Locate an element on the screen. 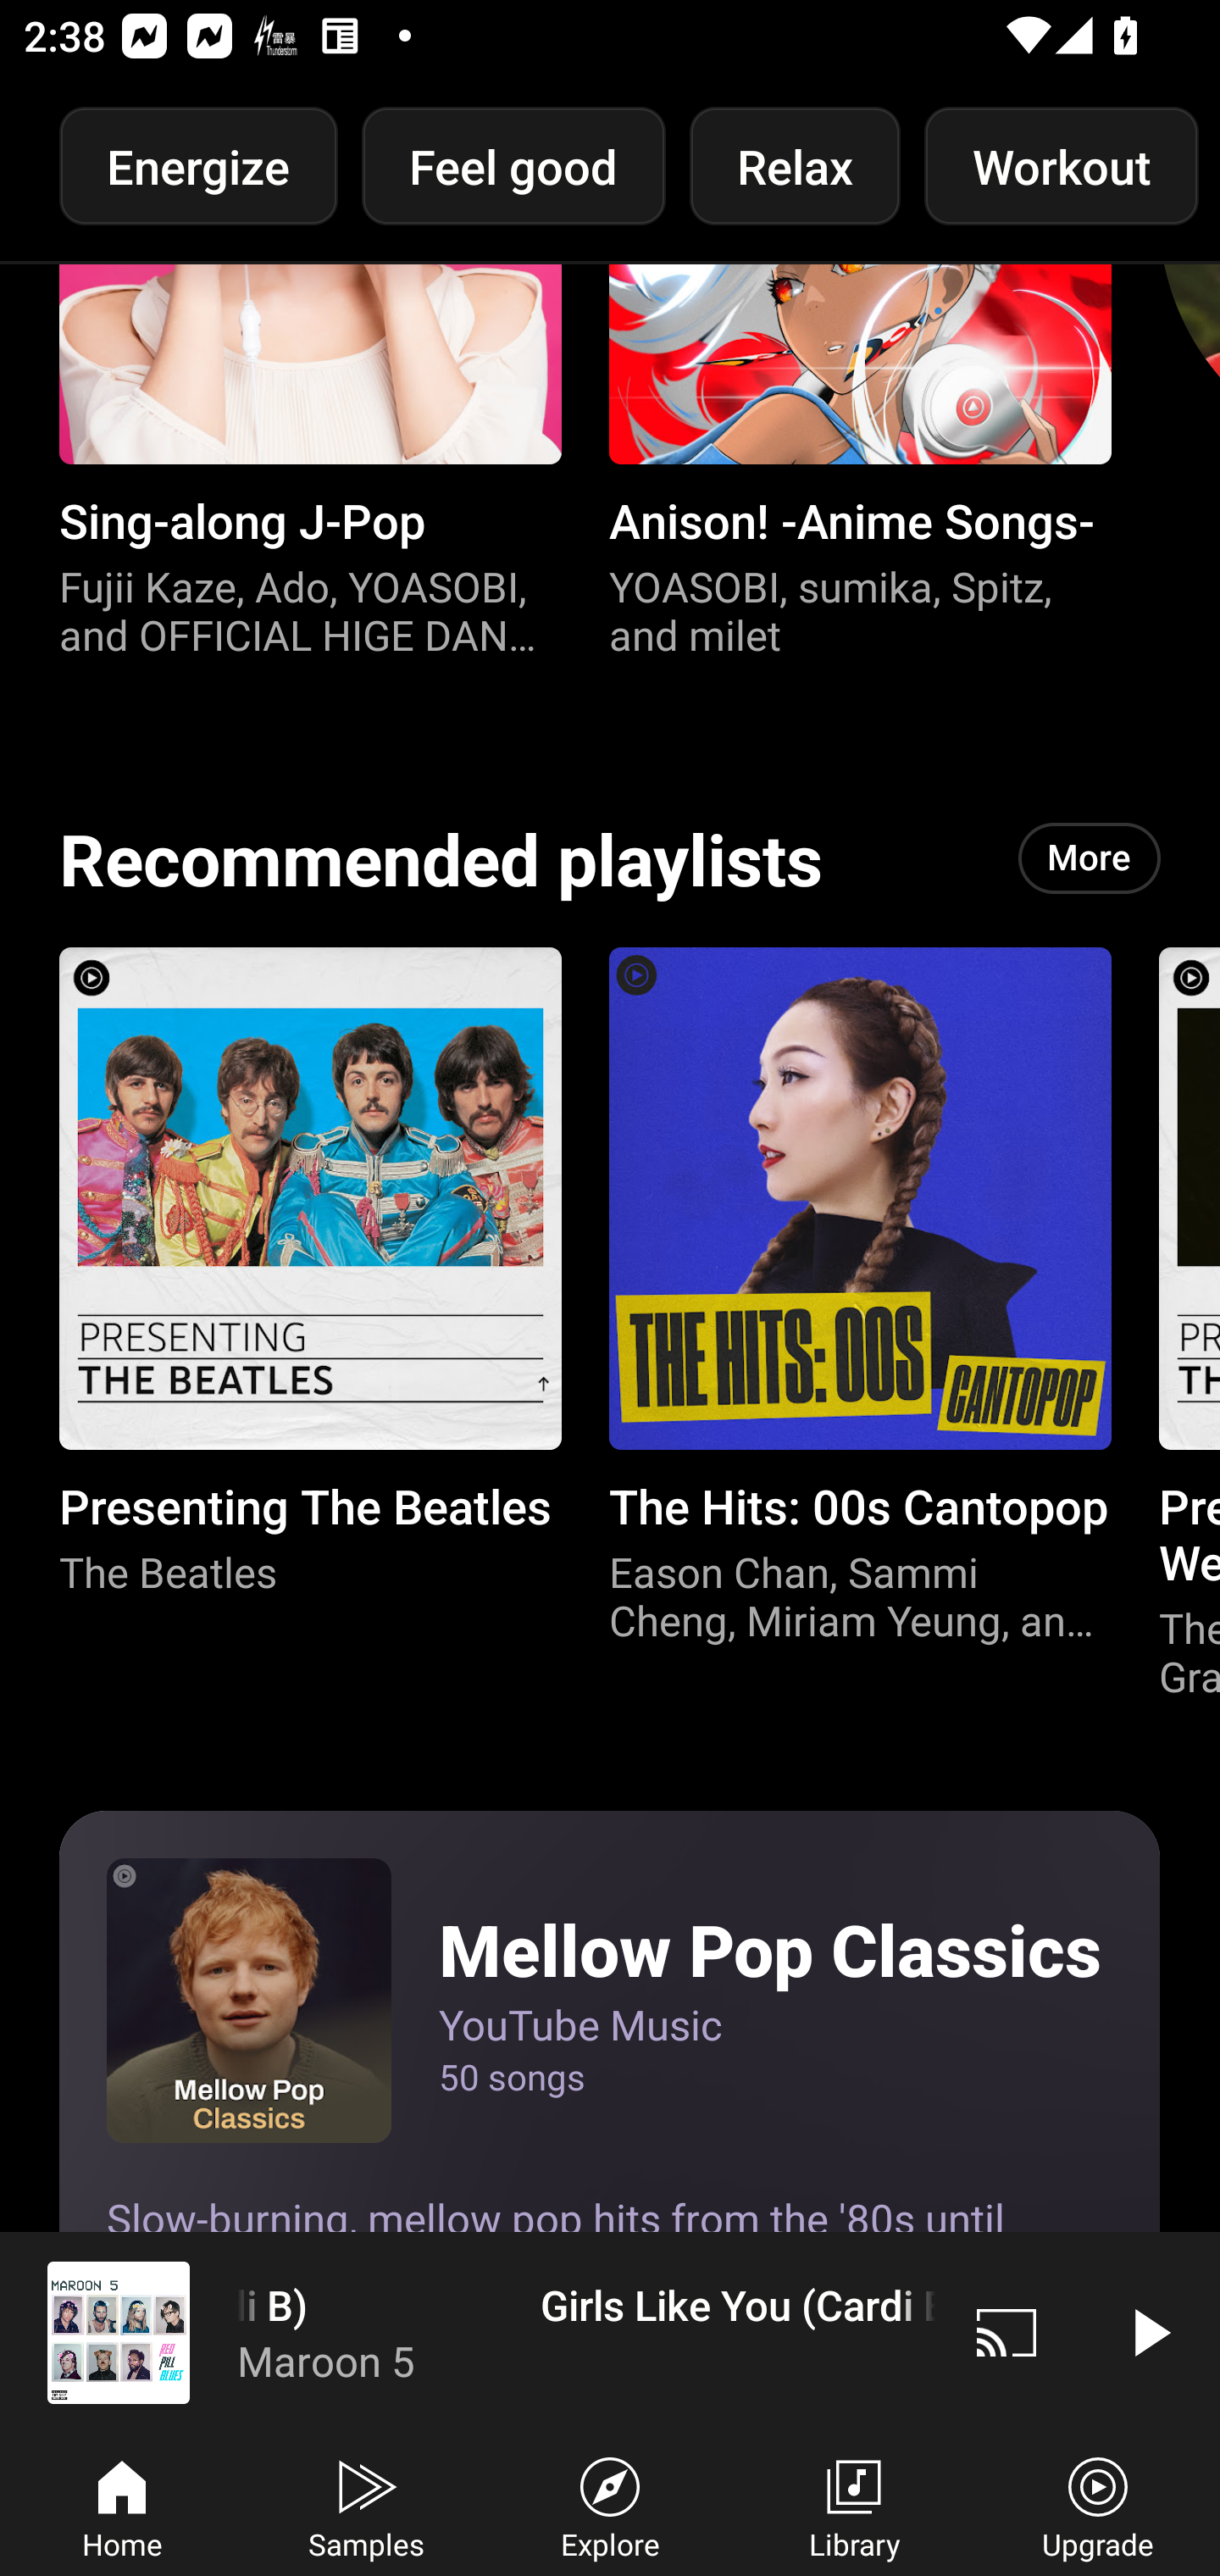  Cast. Disconnected is located at coordinates (1006, 2332).